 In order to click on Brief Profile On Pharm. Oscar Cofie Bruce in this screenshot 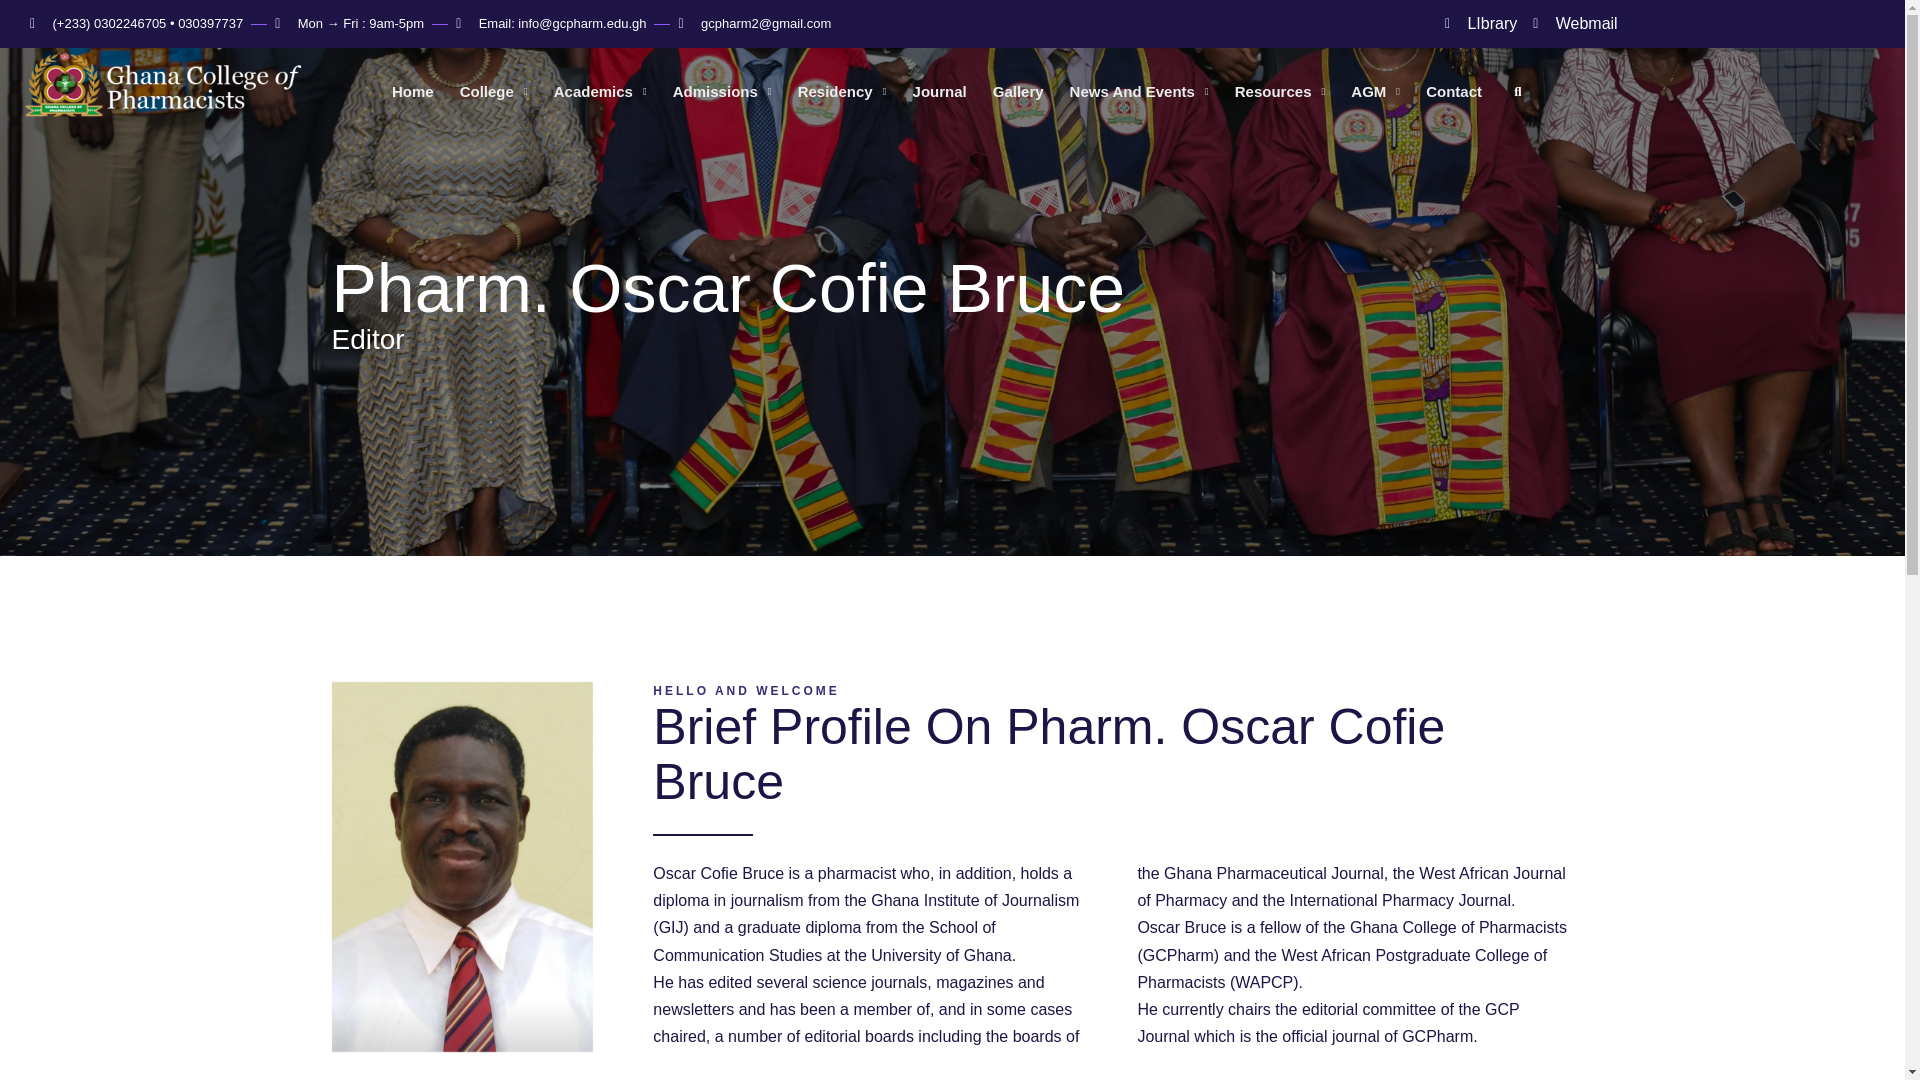, I will do `click(1660, 23)`.